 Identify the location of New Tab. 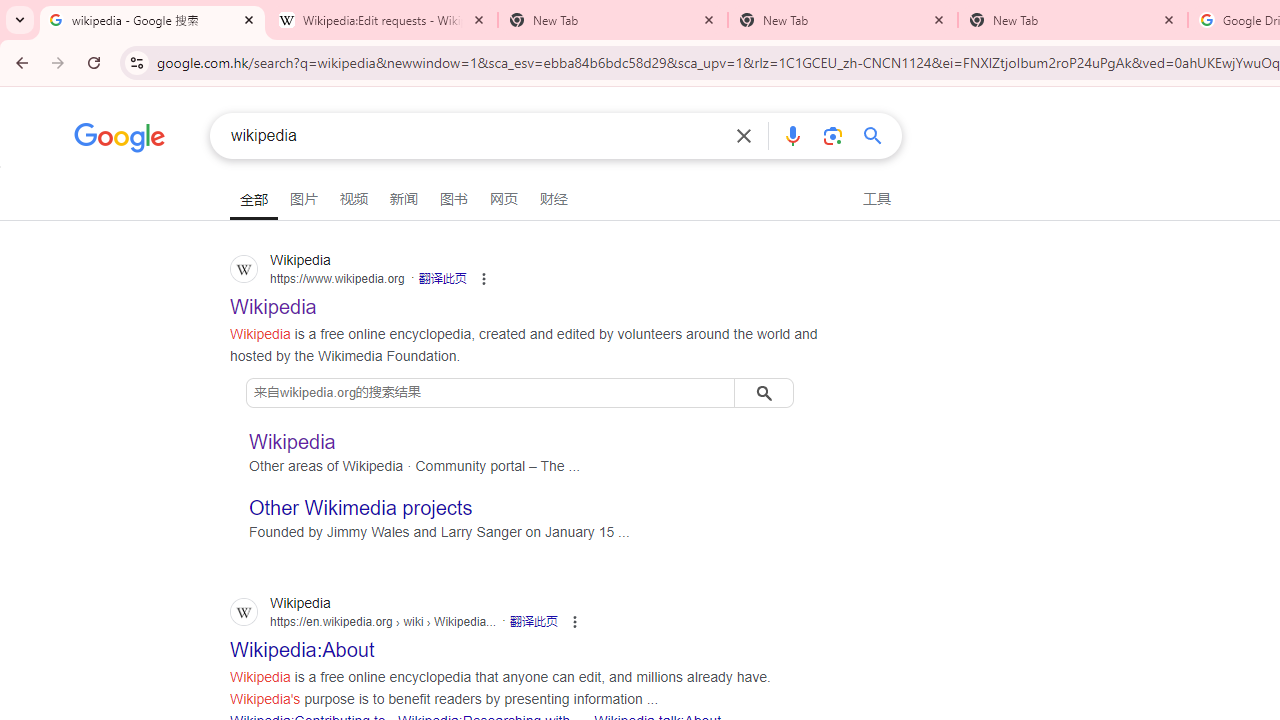
(1072, 20).